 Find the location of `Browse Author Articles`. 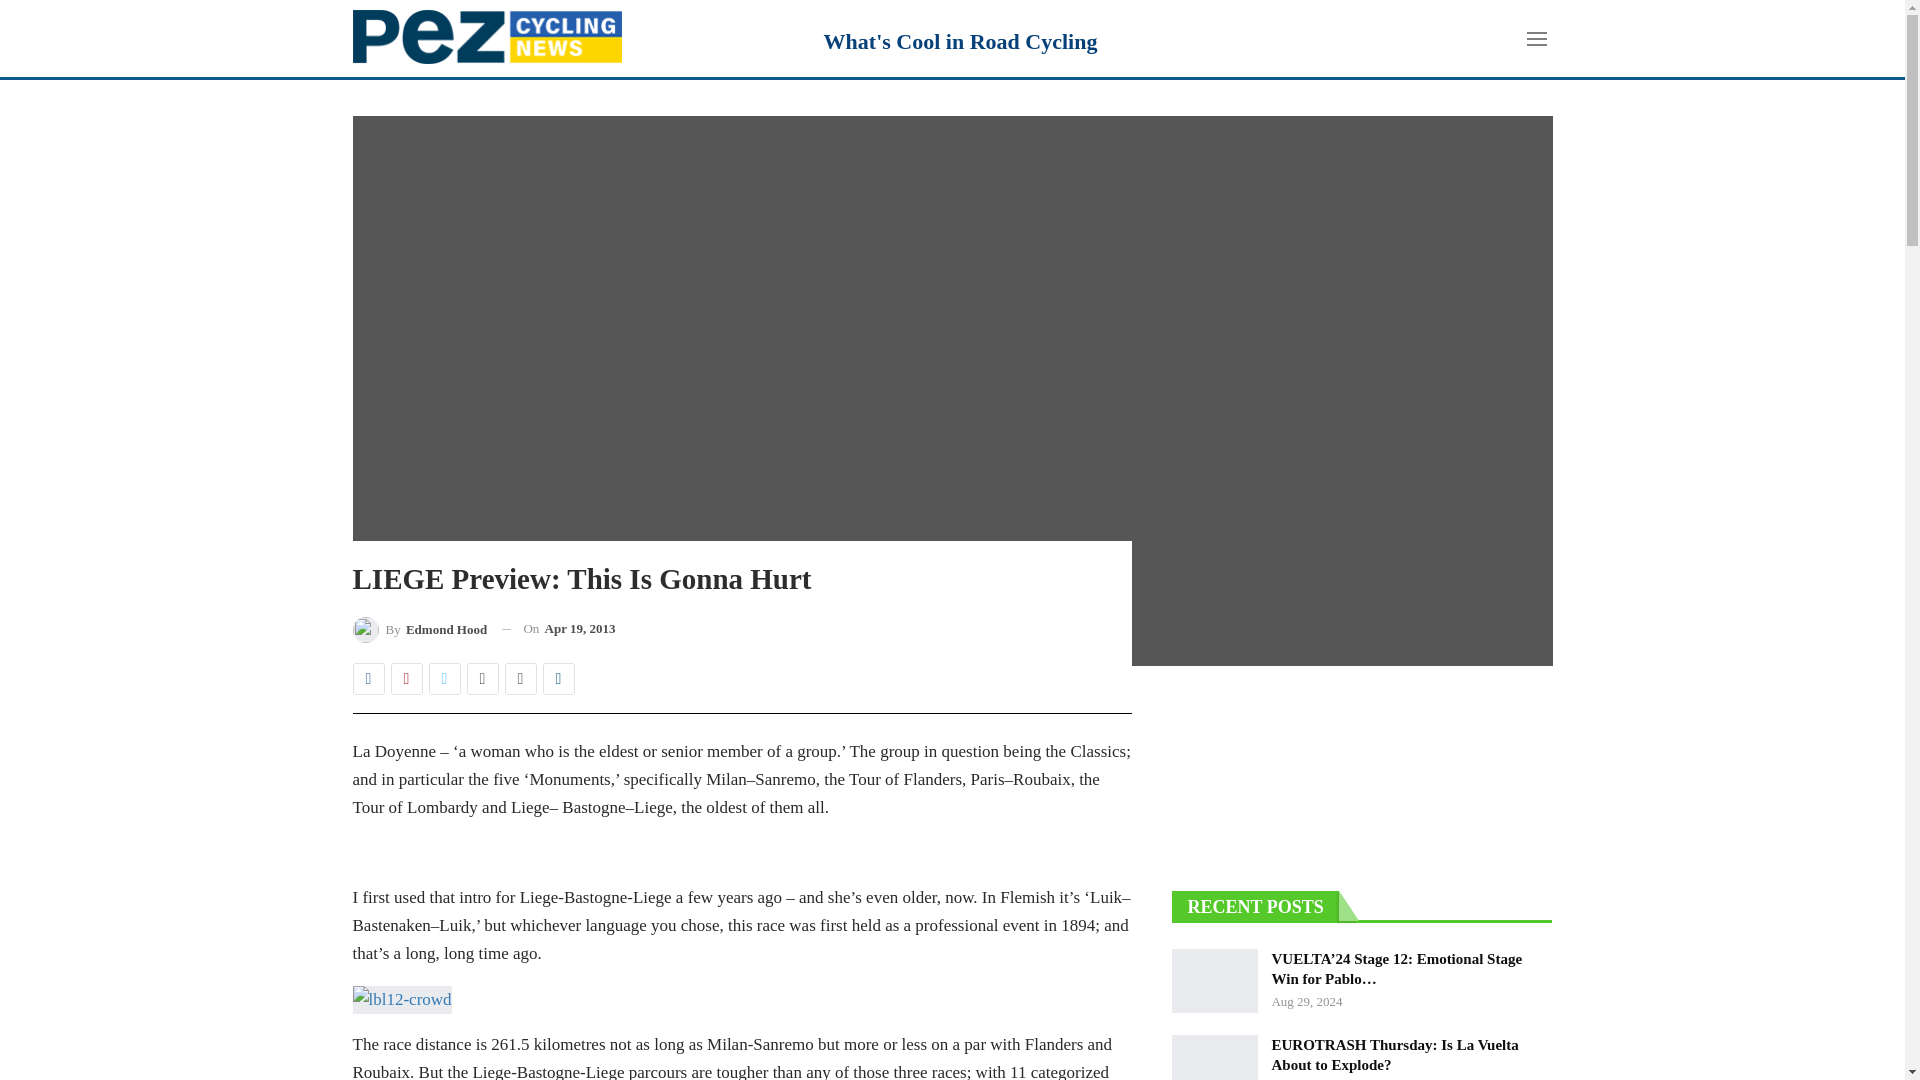

Browse Author Articles is located at coordinates (419, 628).